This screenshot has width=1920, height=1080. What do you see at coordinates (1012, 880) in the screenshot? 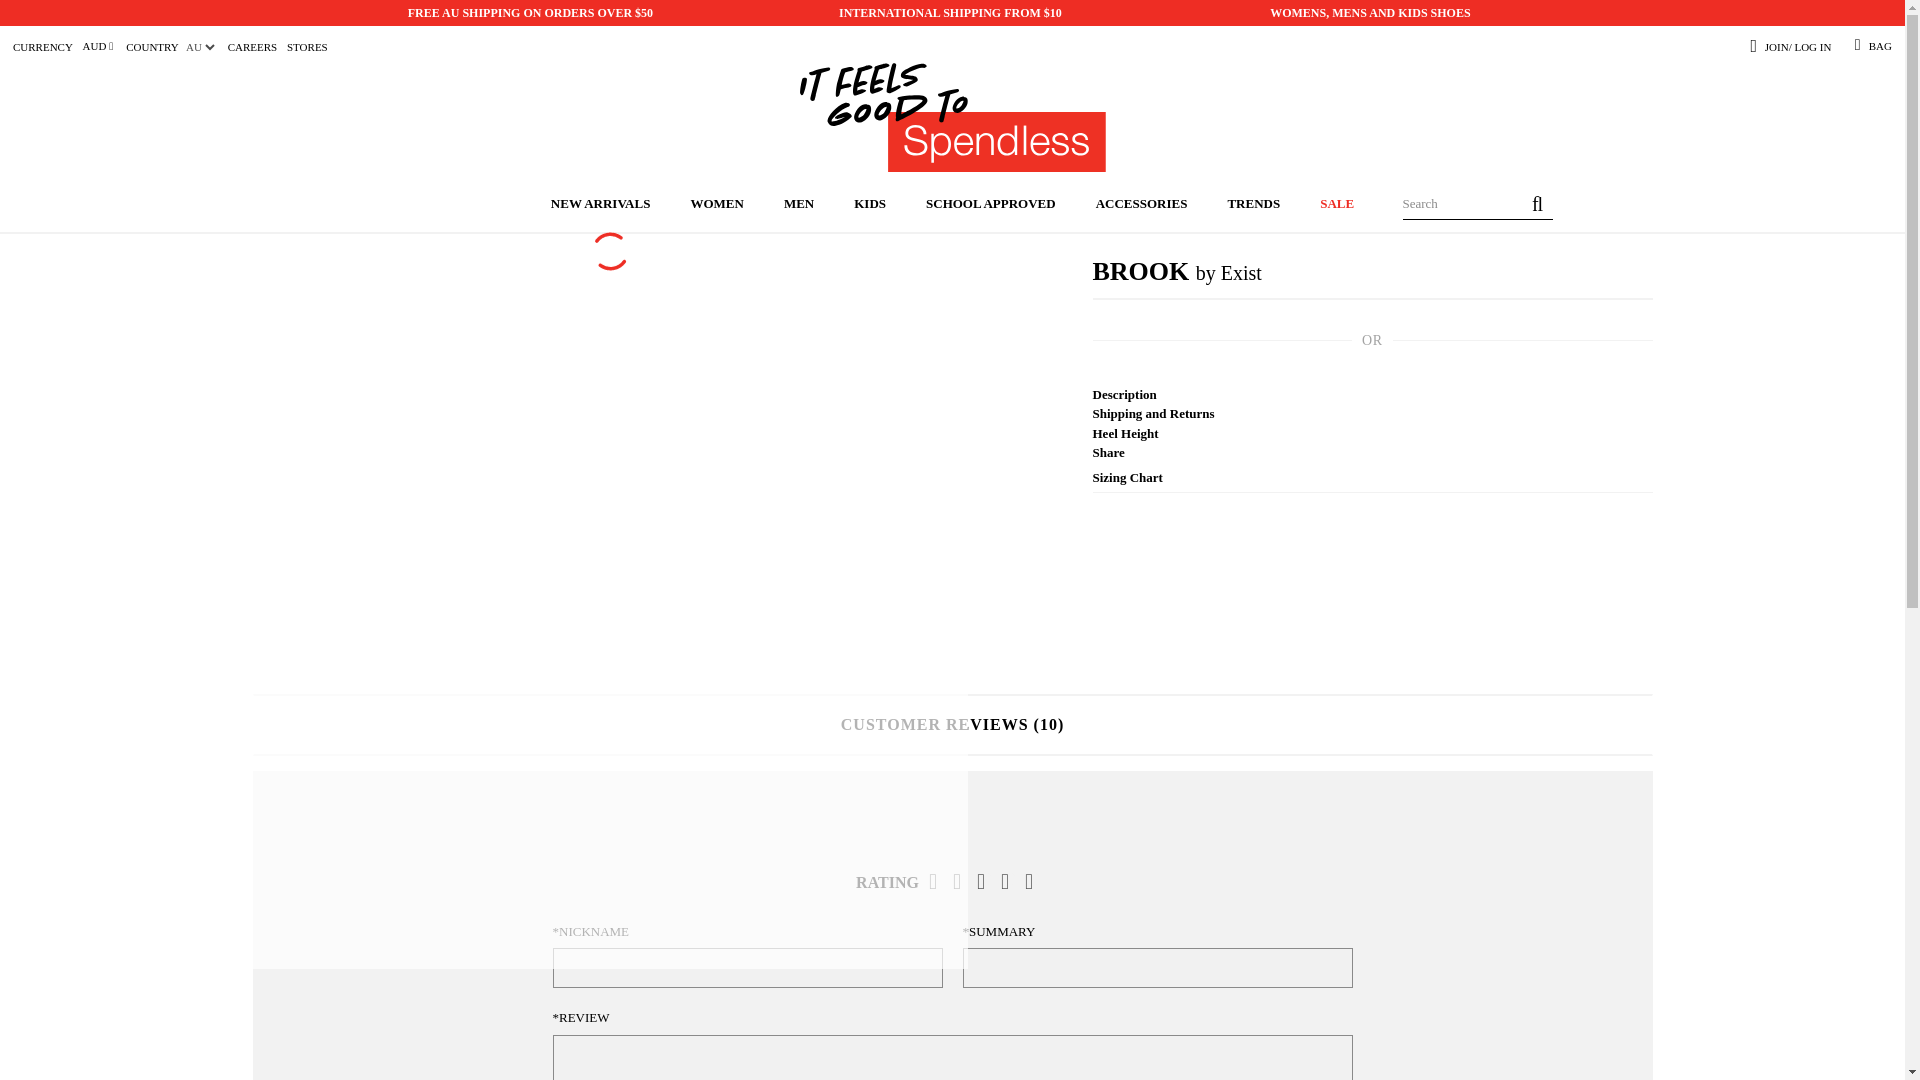
I see `4 stars` at bounding box center [1012, 880].